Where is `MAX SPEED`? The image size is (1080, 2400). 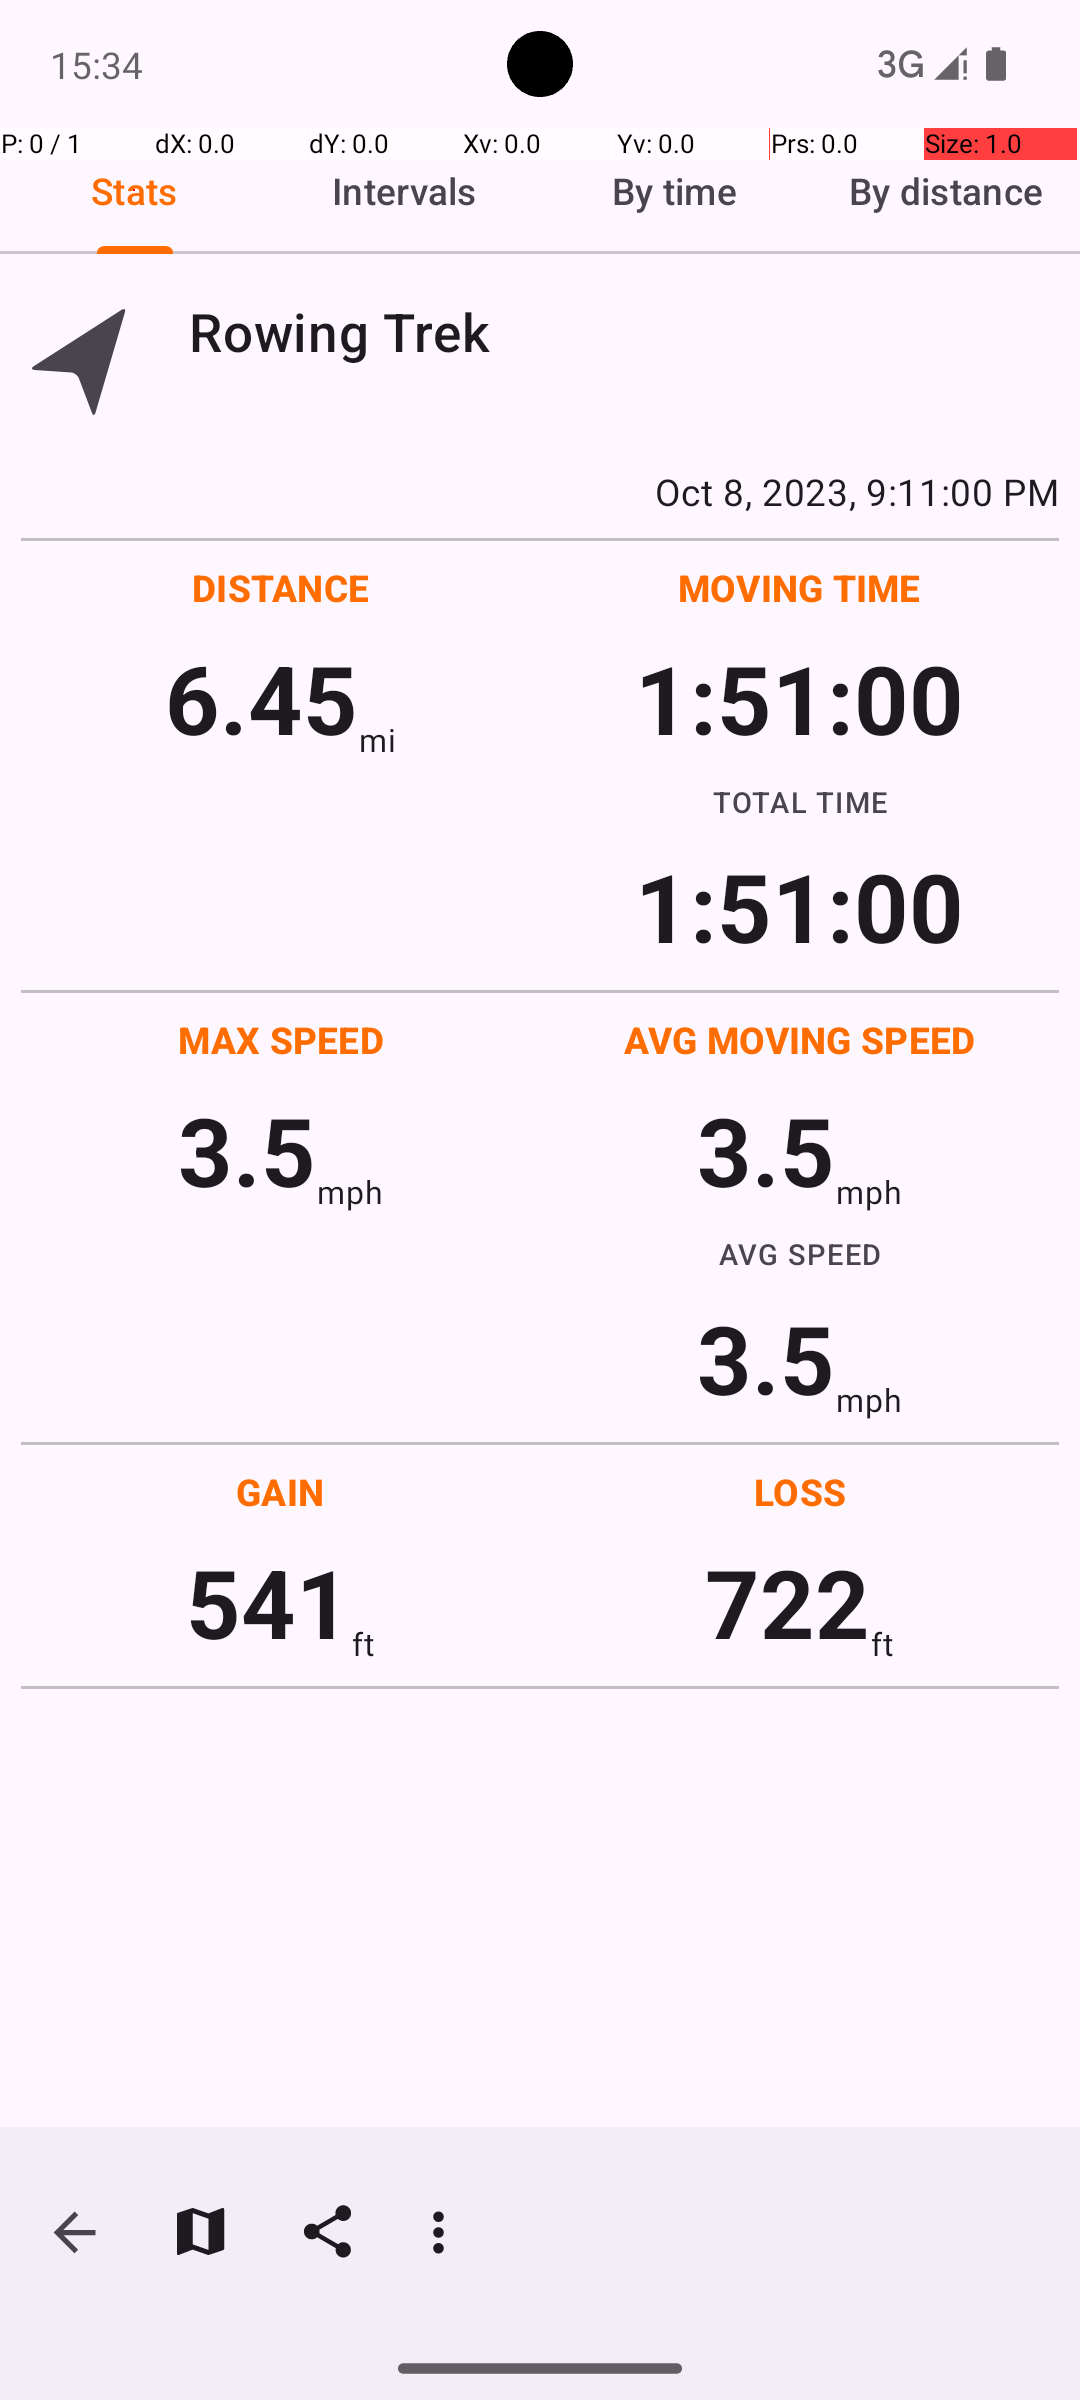
MAX SPEED is located at coordinates (281, 1040).